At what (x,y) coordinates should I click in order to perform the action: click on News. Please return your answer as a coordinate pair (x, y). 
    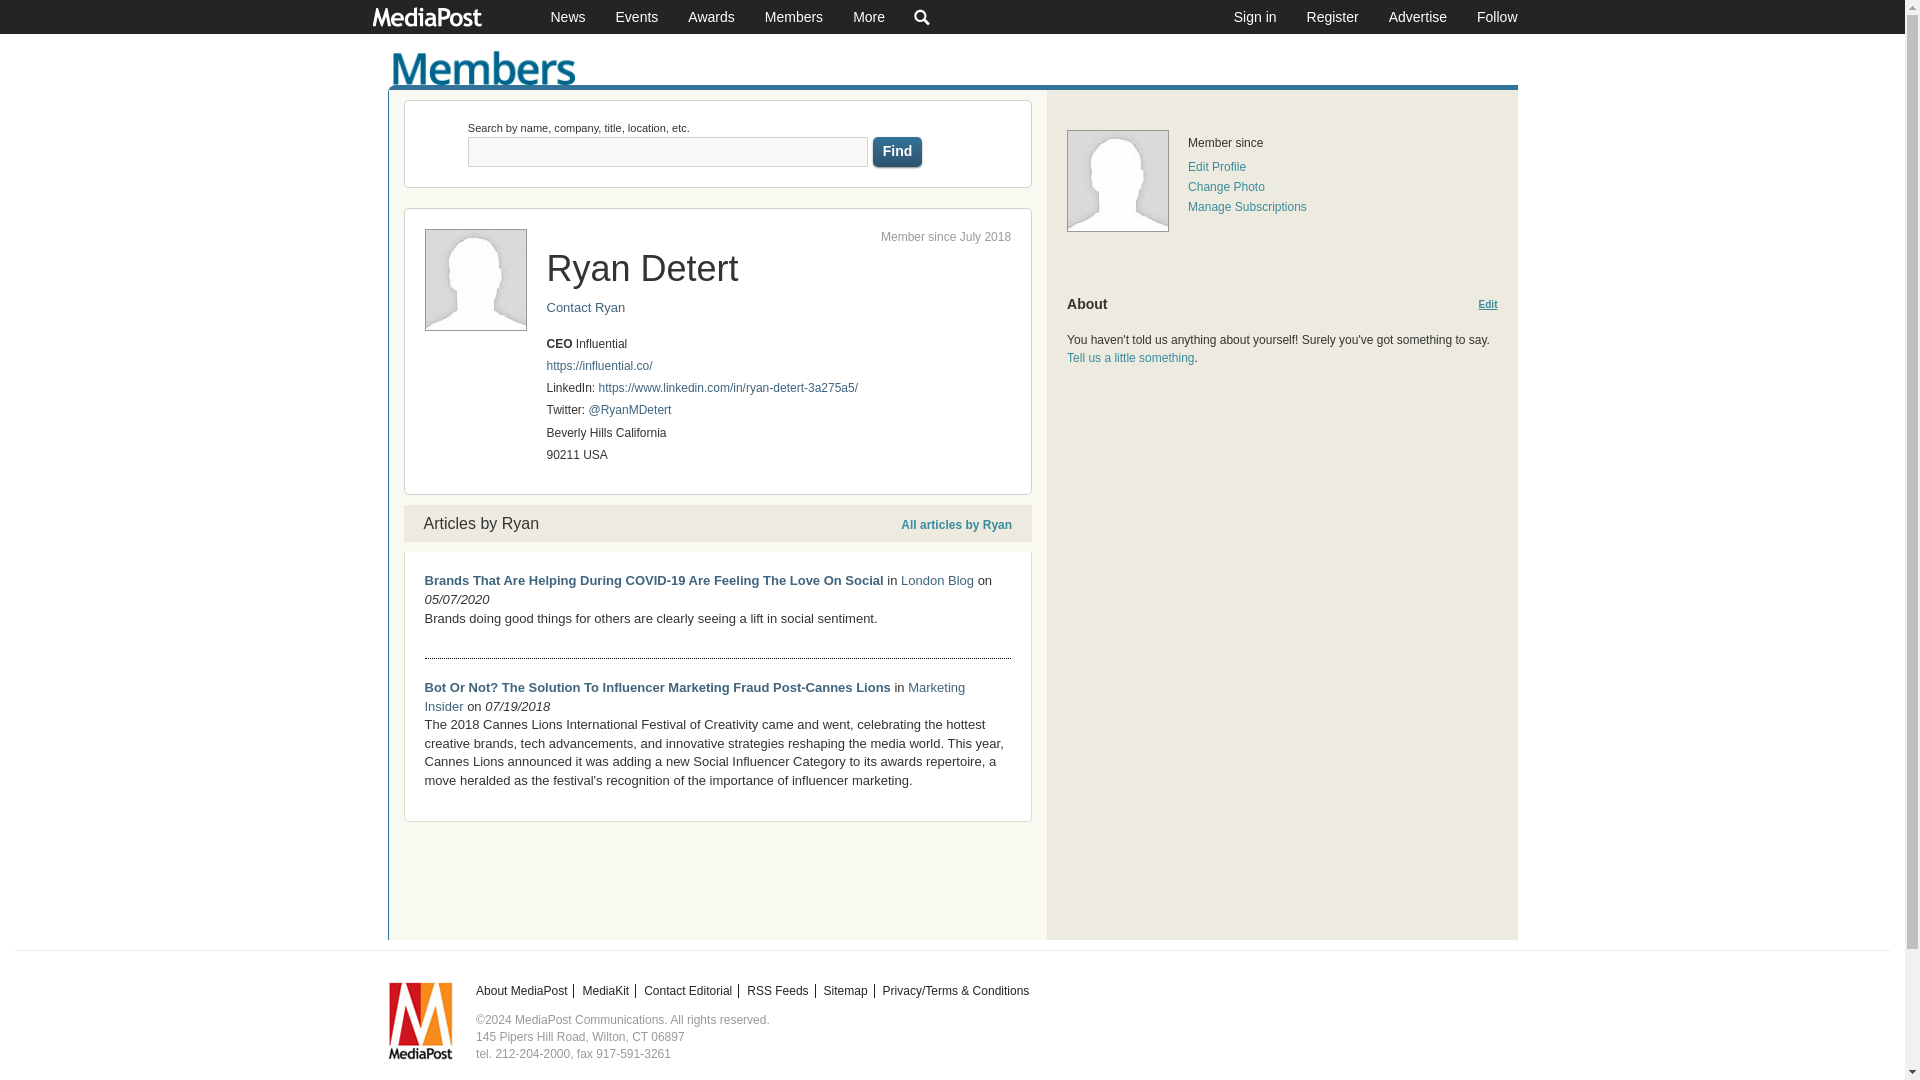
    Looking at the image, I should click on (568, 16).